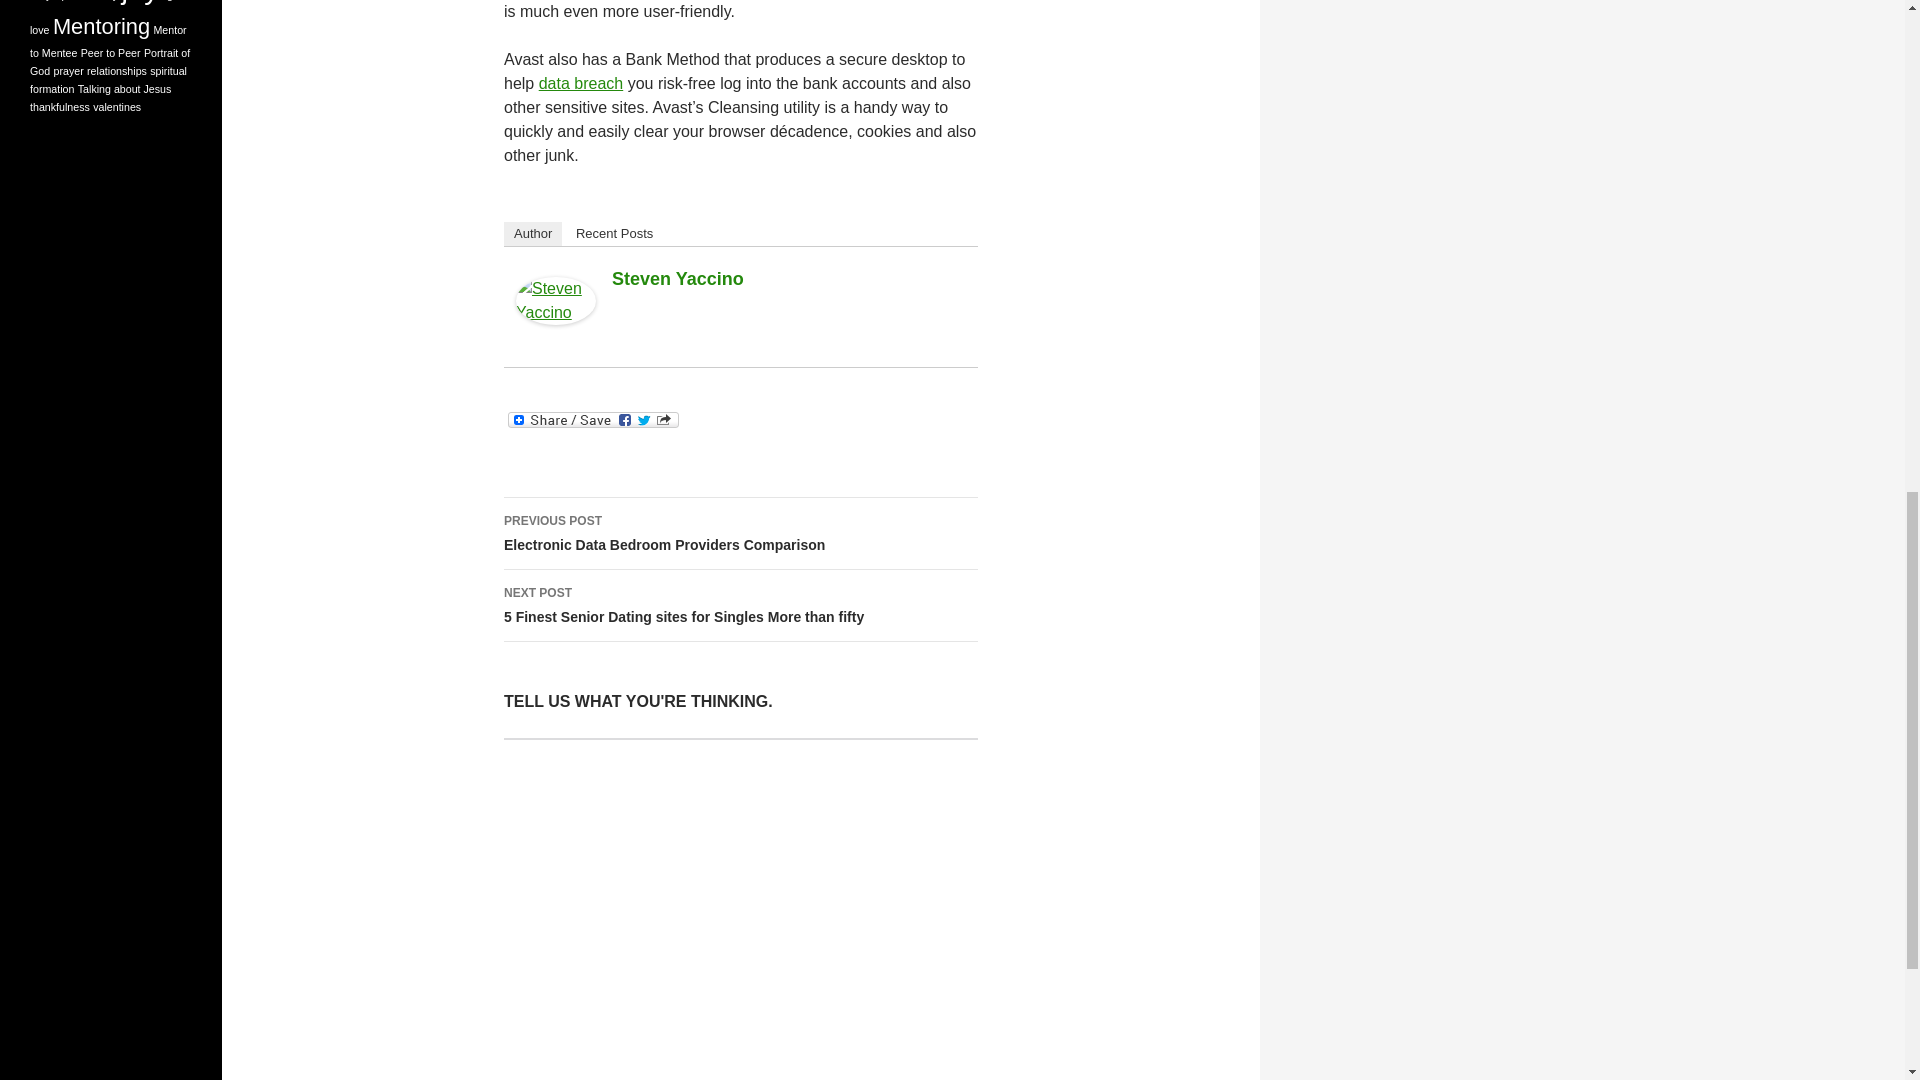  What do you see at coordinates (614, 234) in the screenshot?
I see `Steven Yaccino` at bounding box center [614, 234].